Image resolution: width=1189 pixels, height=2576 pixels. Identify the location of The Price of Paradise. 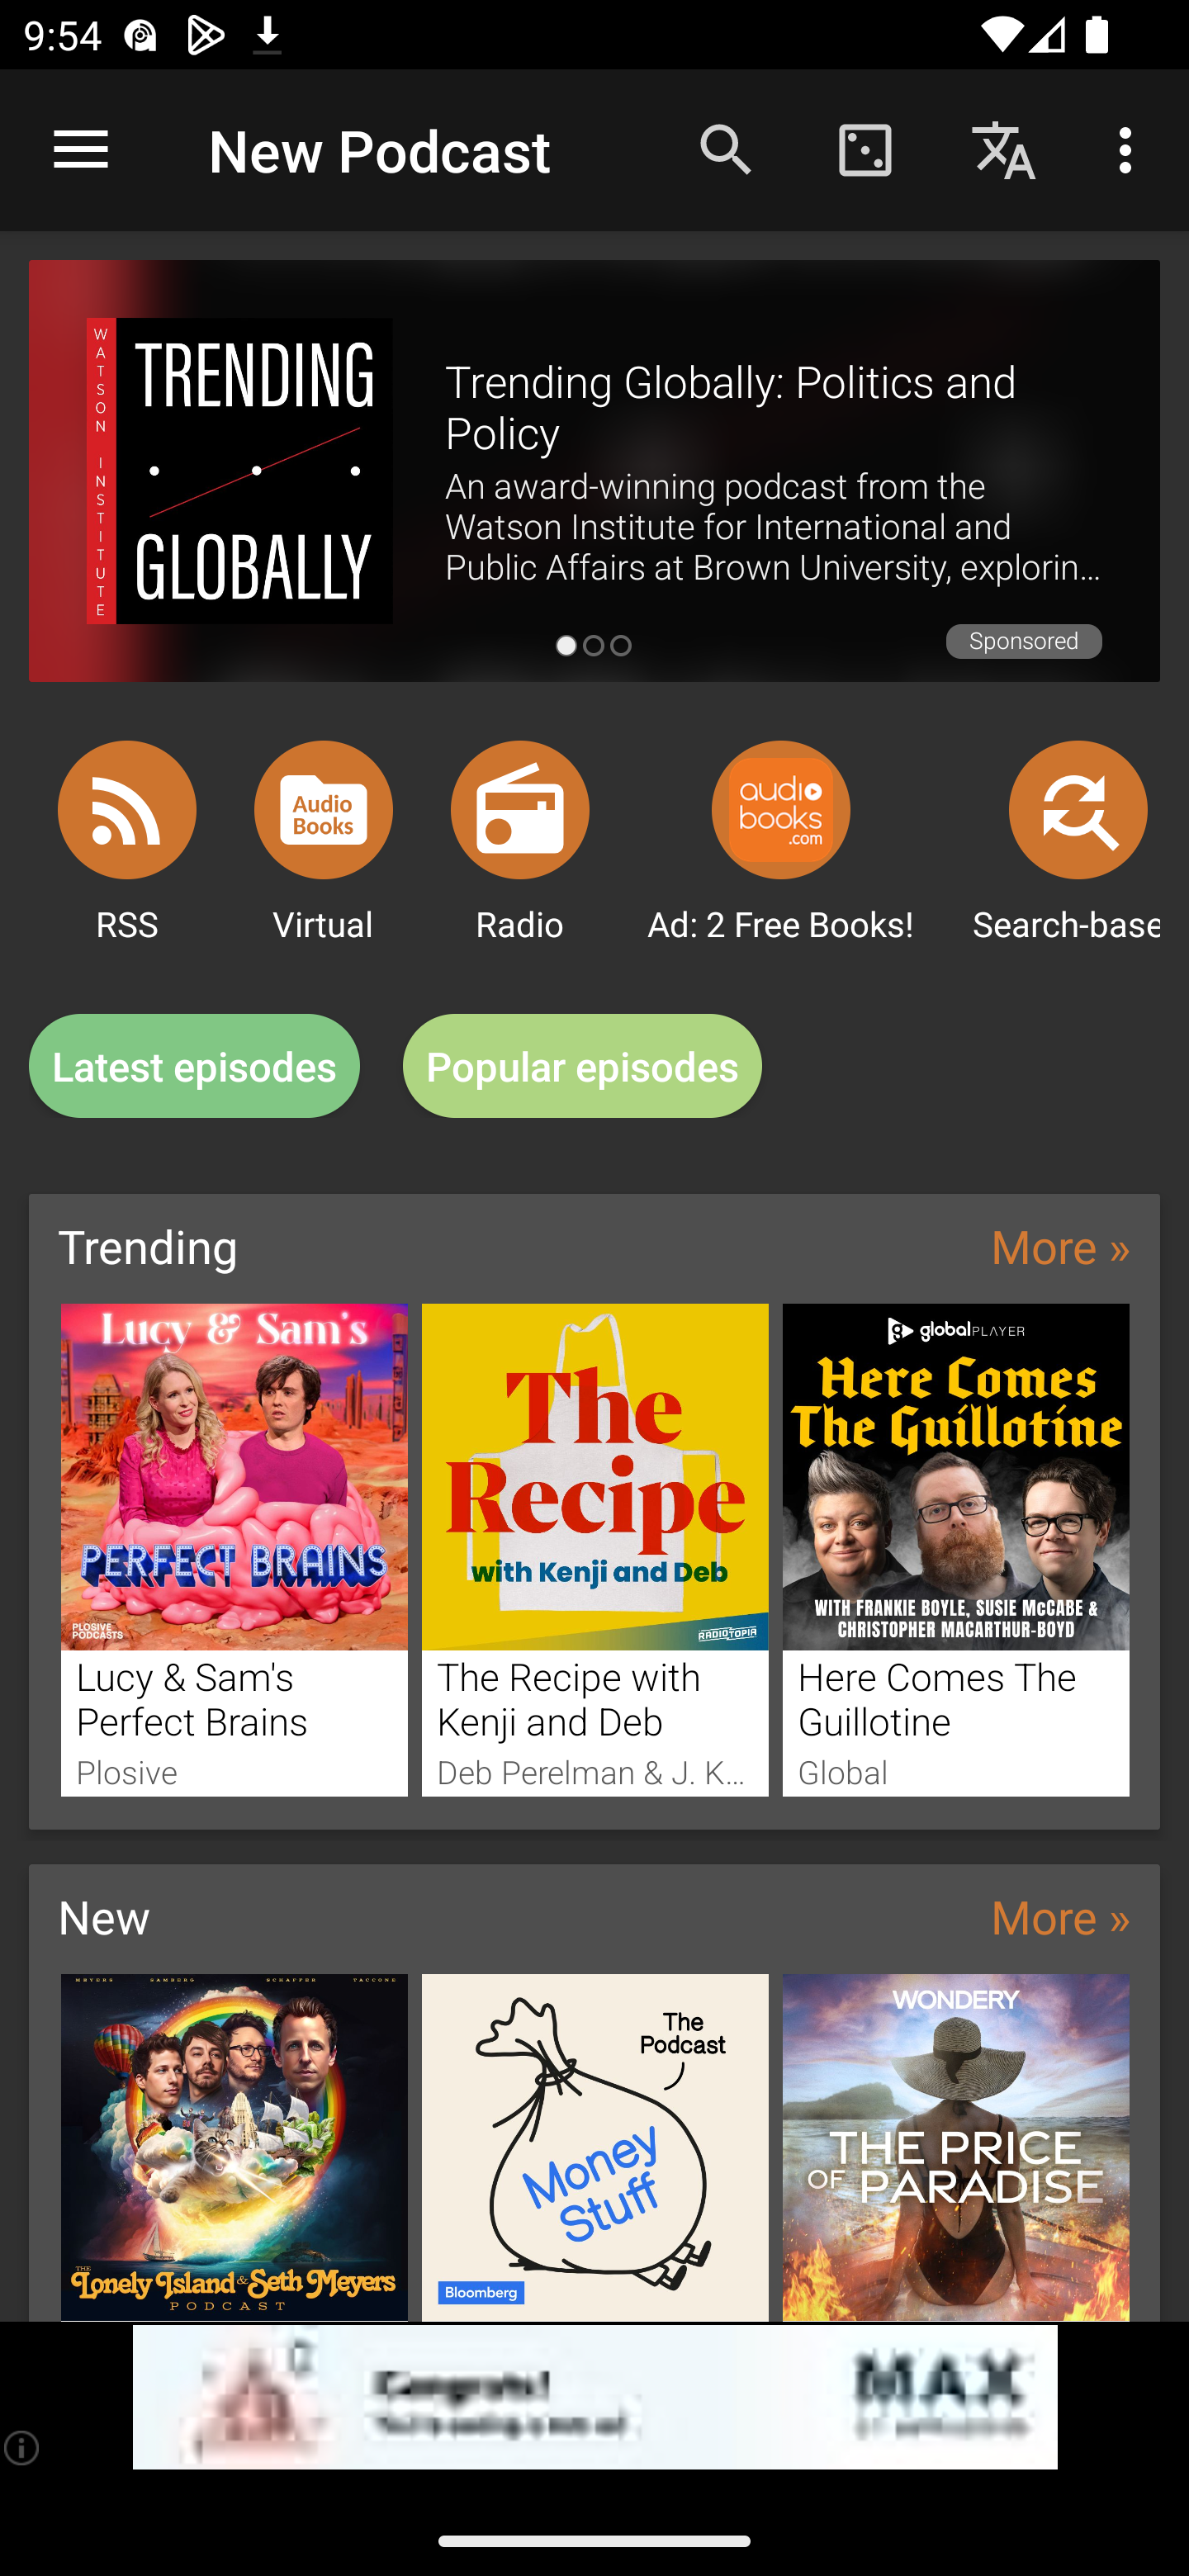
(956, 2147).